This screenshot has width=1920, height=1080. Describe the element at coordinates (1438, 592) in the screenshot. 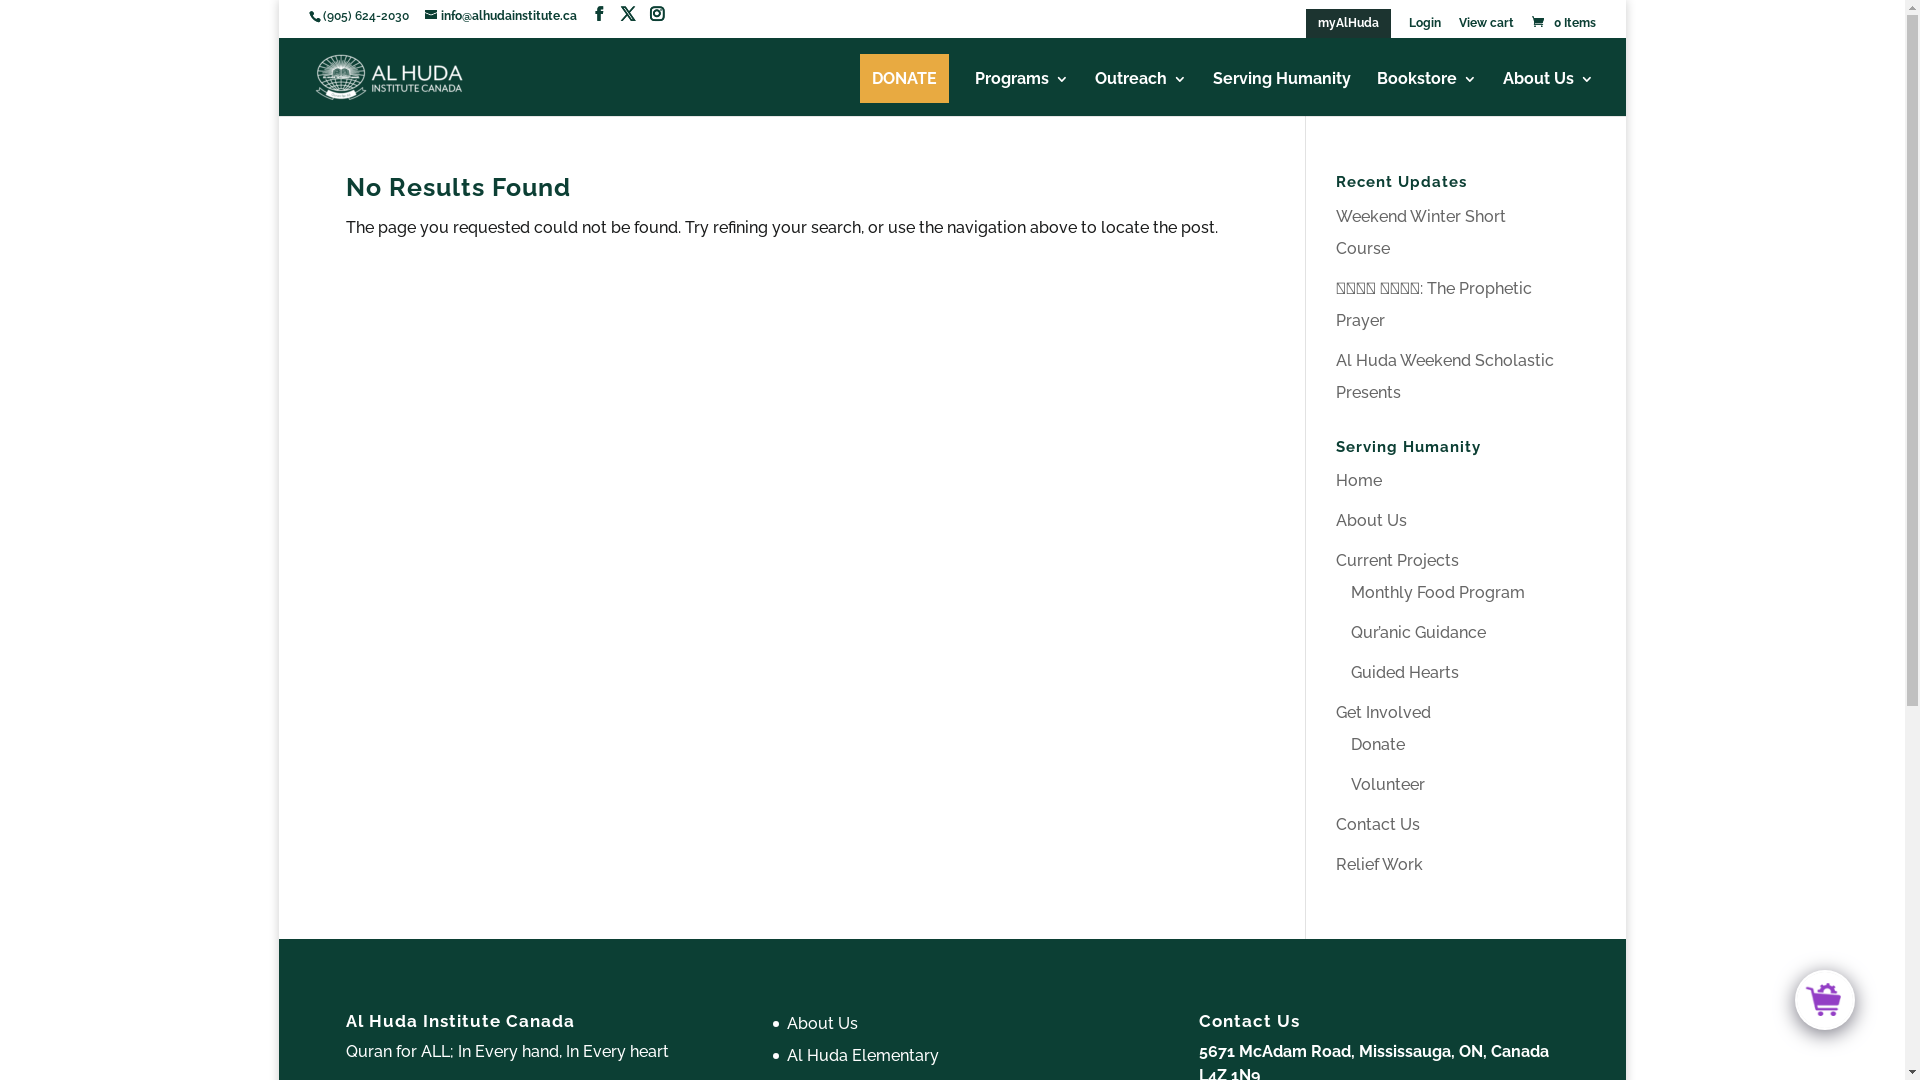

I see `Monthly Food Program` at that location.